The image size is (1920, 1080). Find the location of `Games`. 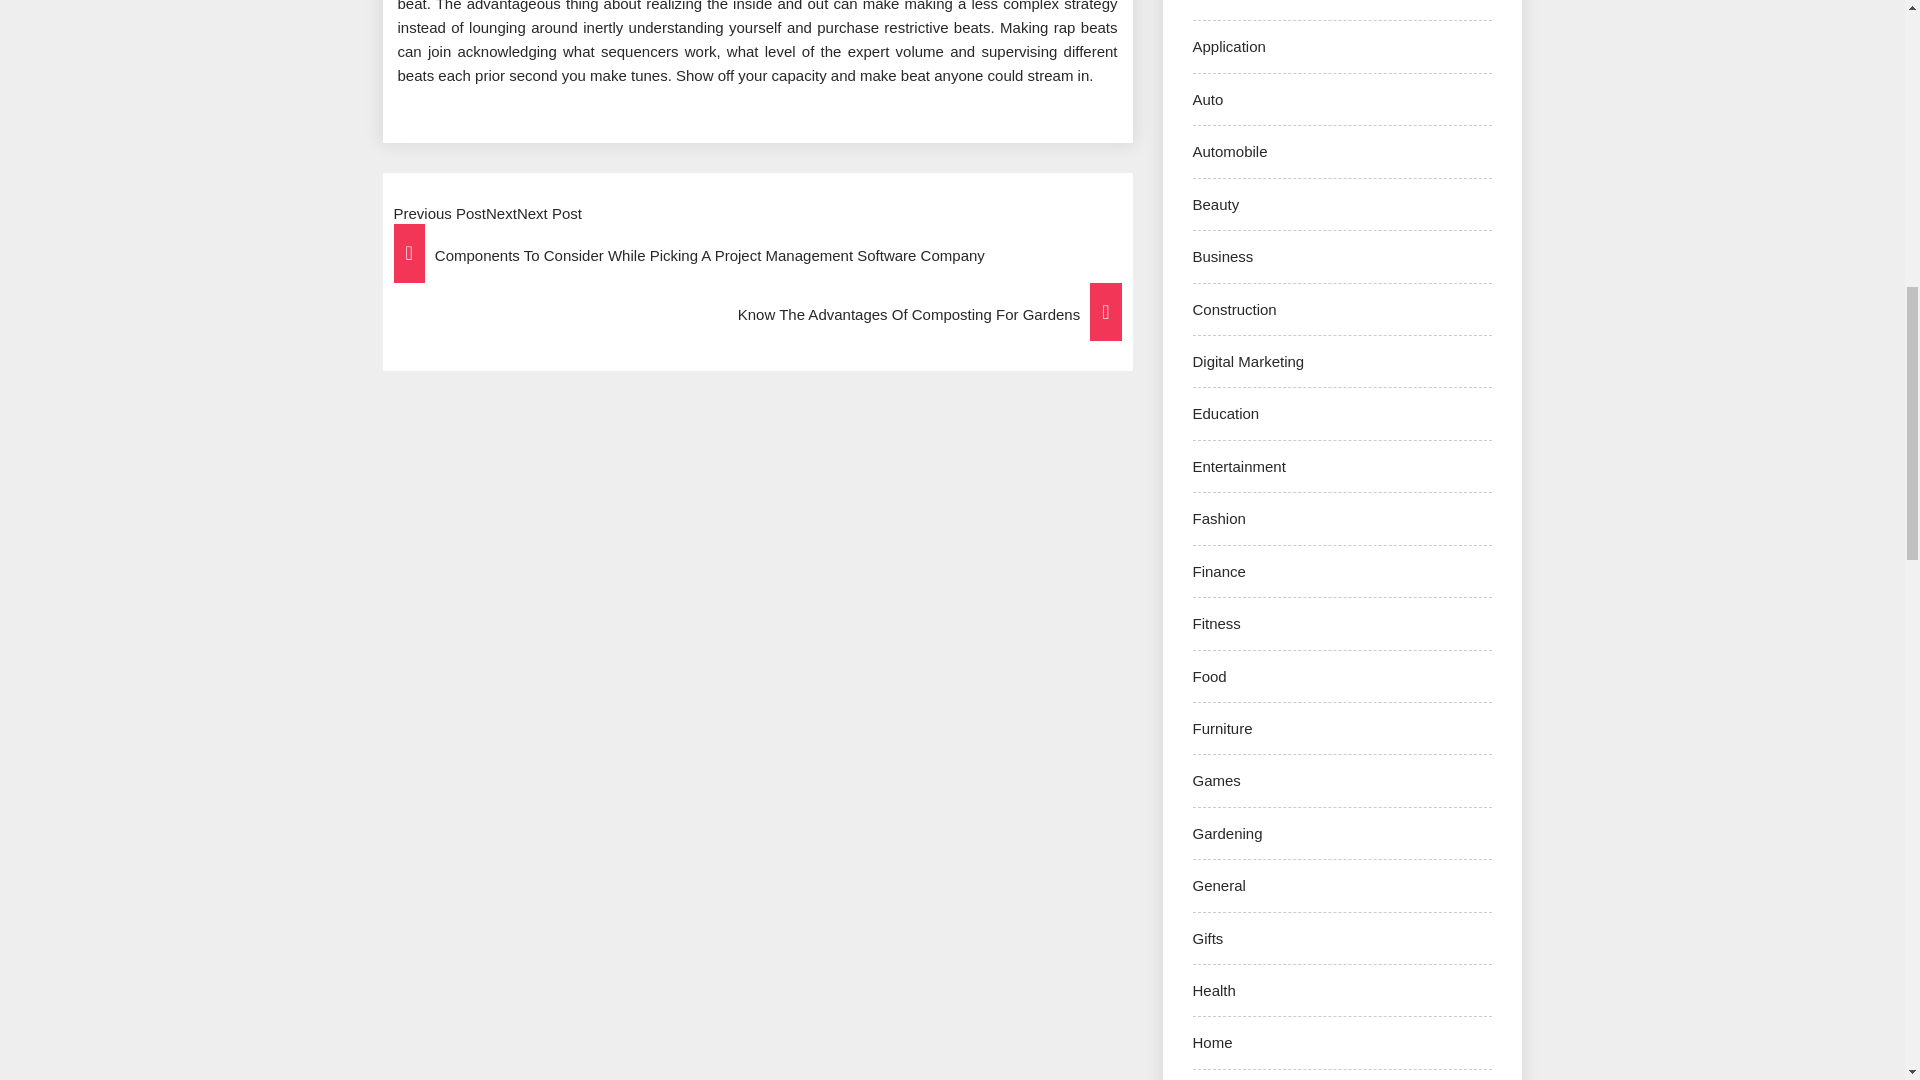

Games is located at coordinates (1216, 780).